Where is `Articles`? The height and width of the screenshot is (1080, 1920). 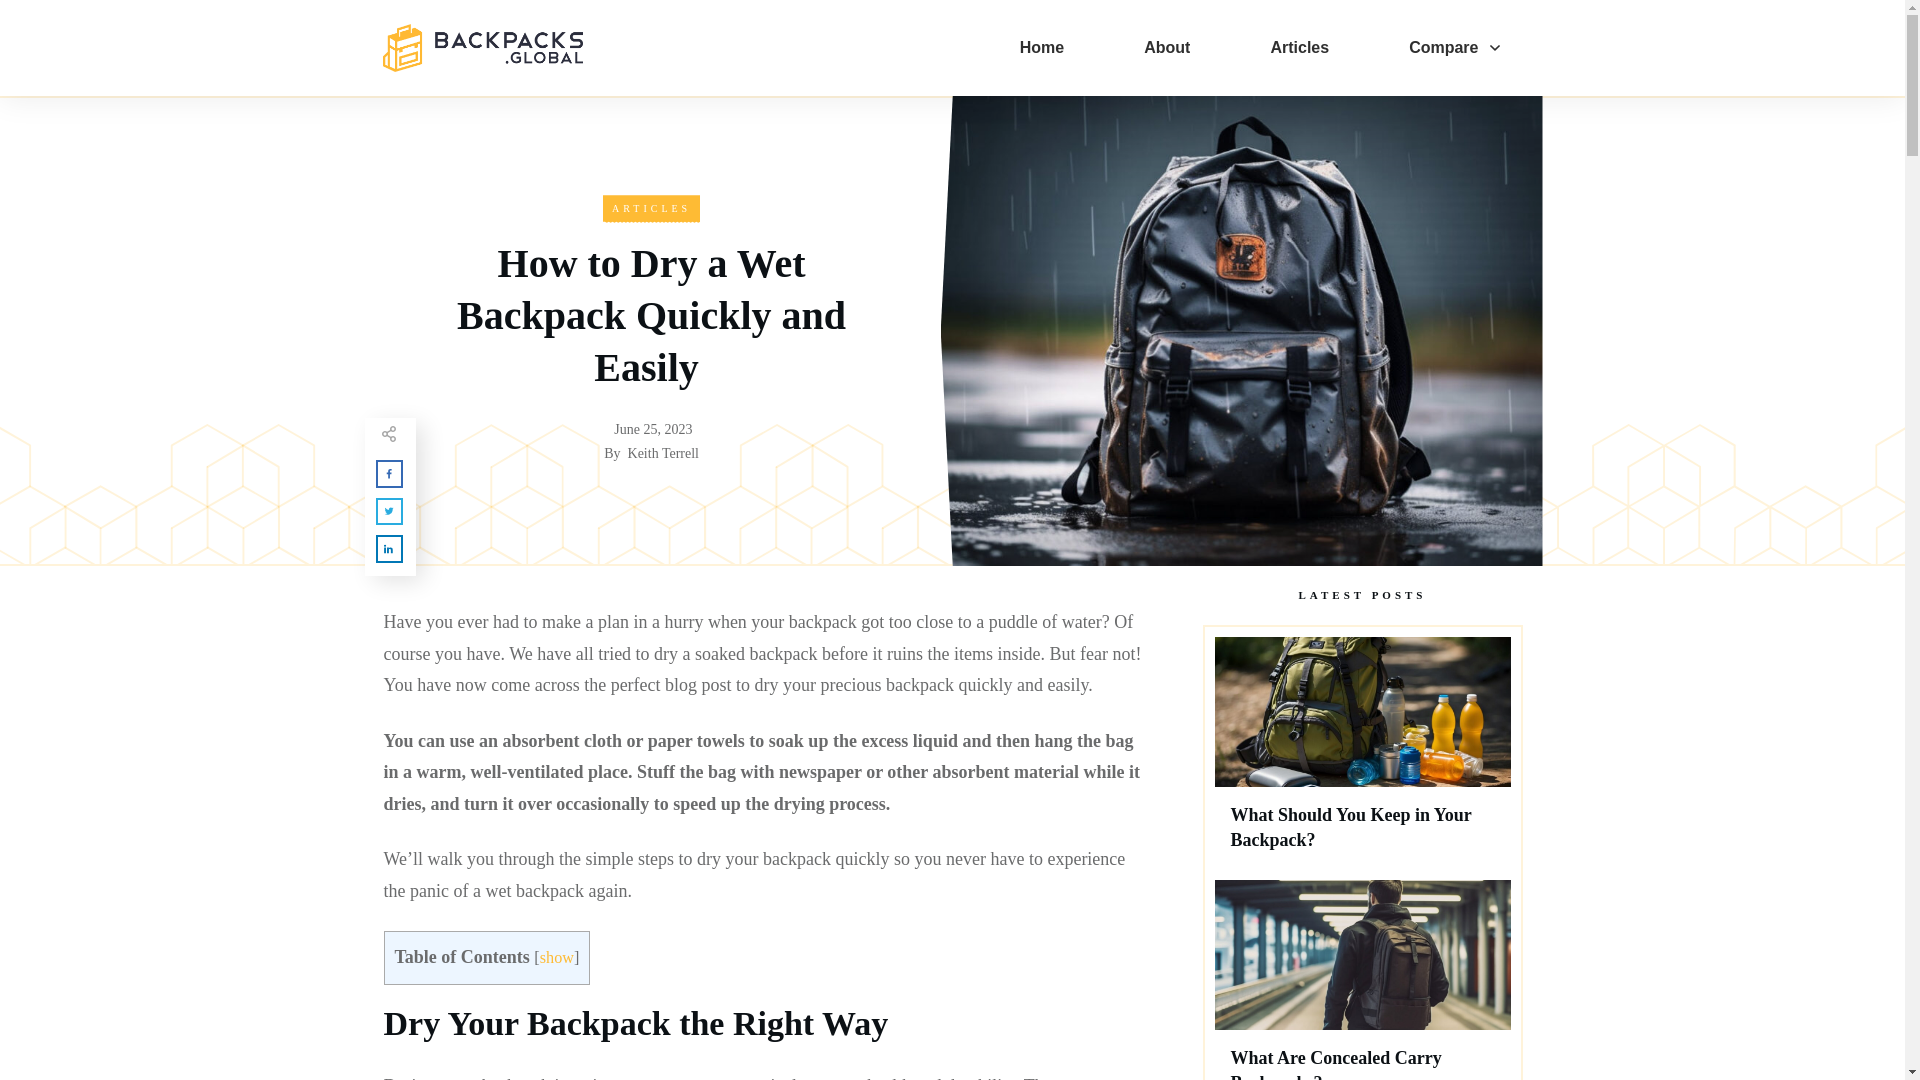
Articles is located at coordinates (1298, 48).